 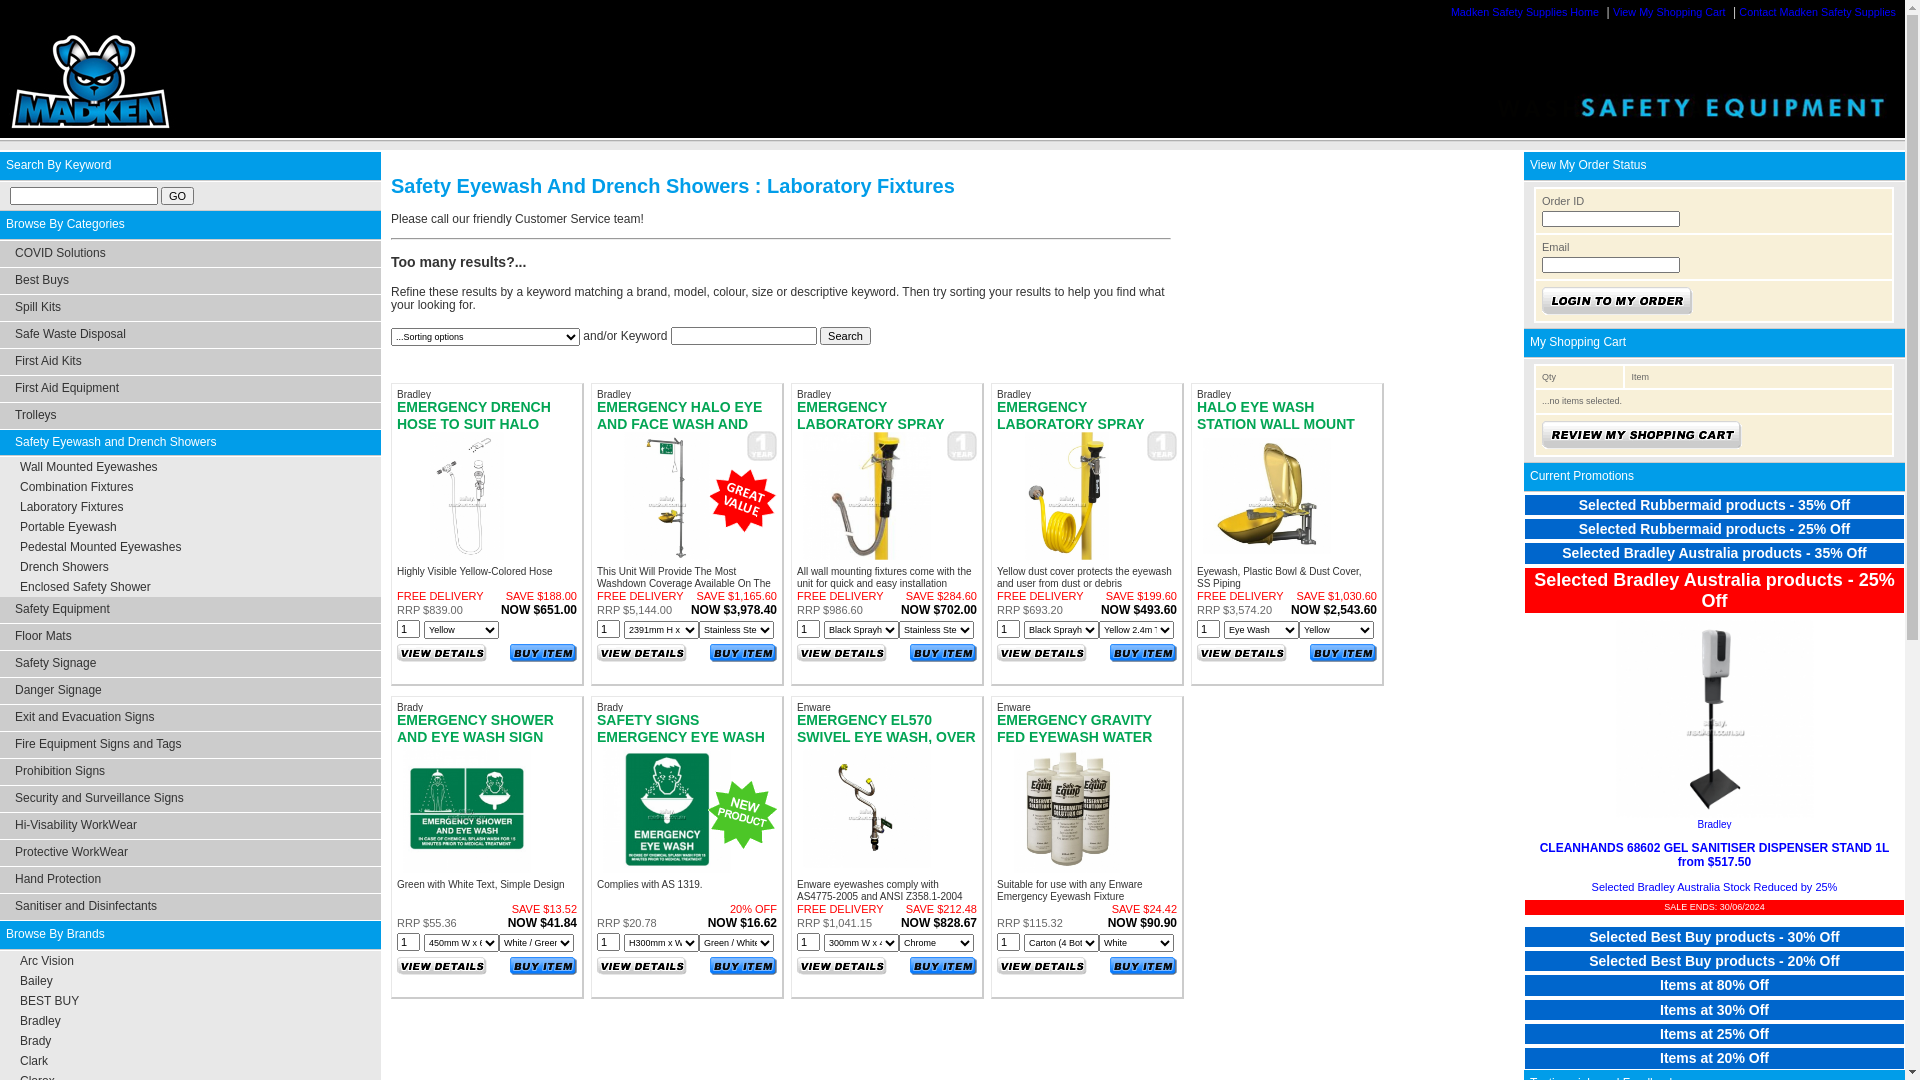 What do you see at coordinates (1714, 1037) in the screenshot?
I see `Items at 20% Off` at bounding box center [1714, 1037].